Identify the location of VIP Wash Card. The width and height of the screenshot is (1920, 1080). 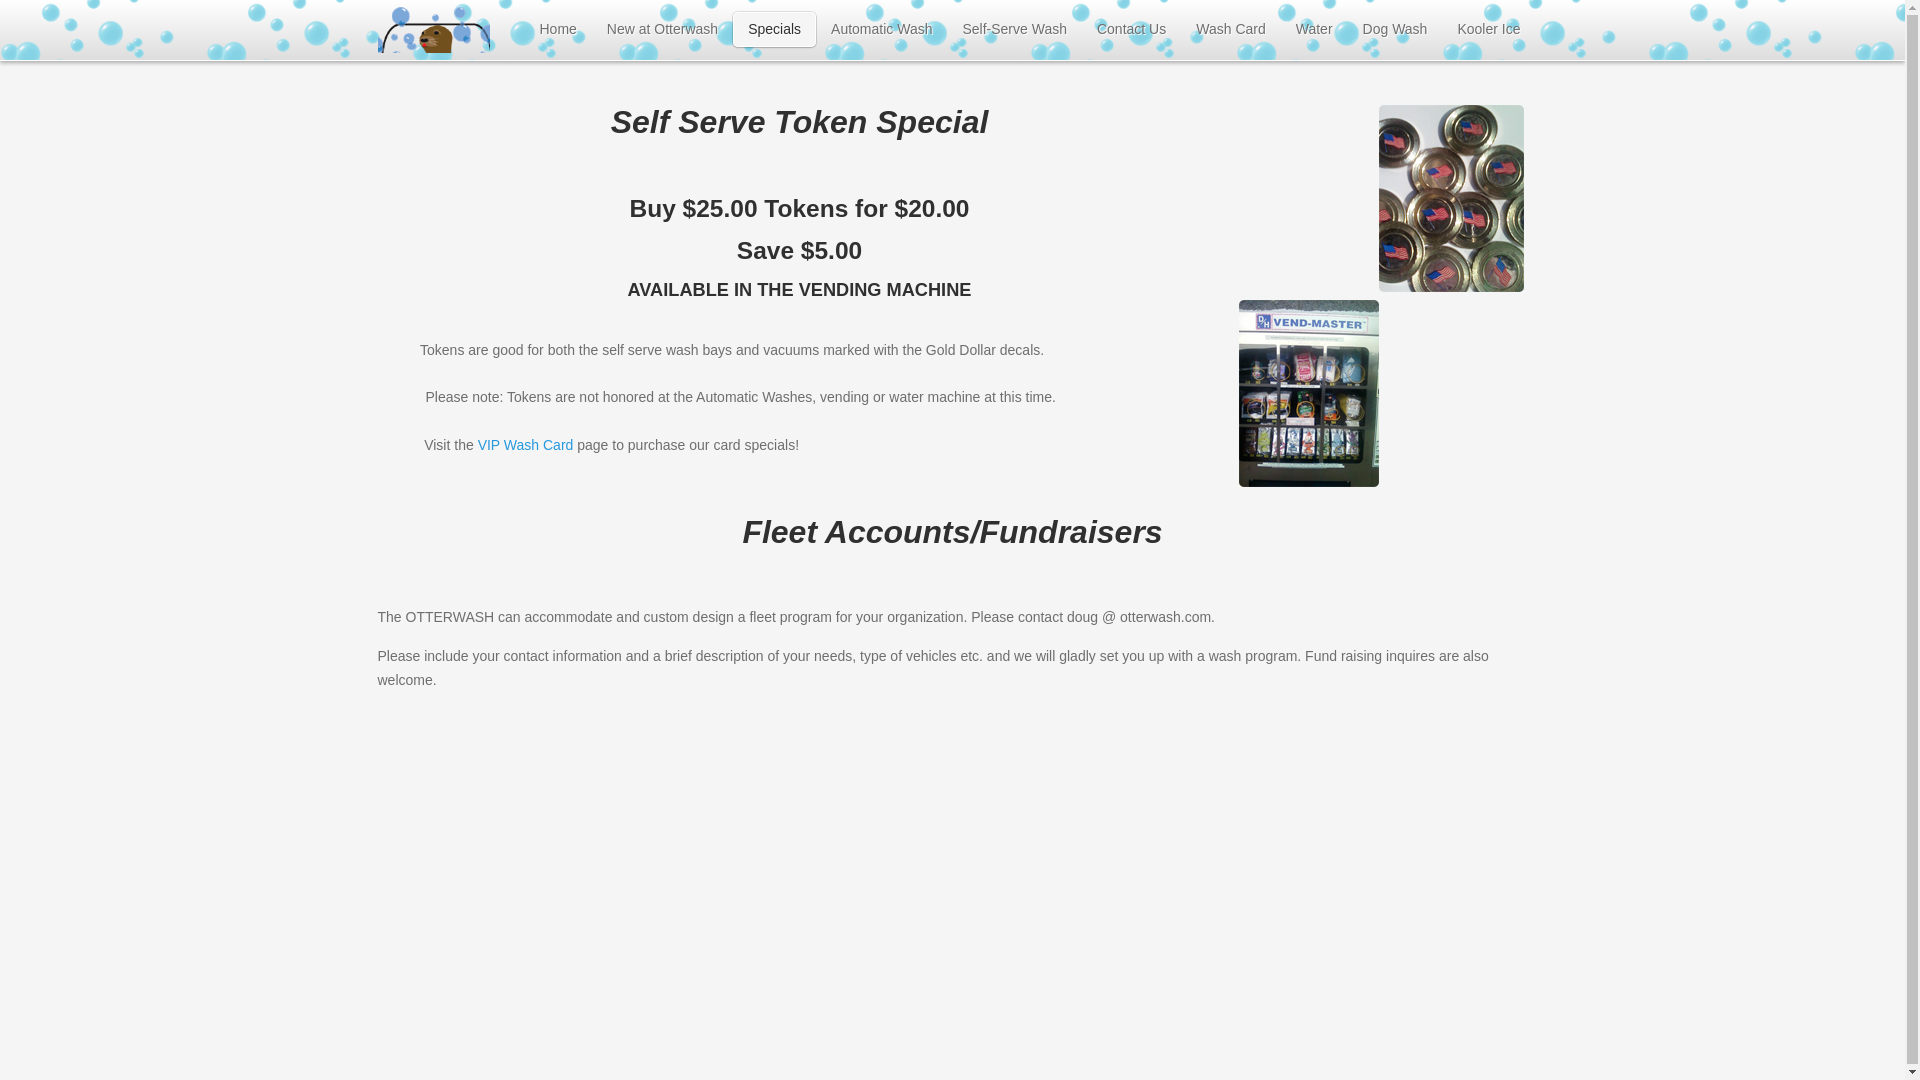
(526, 444).